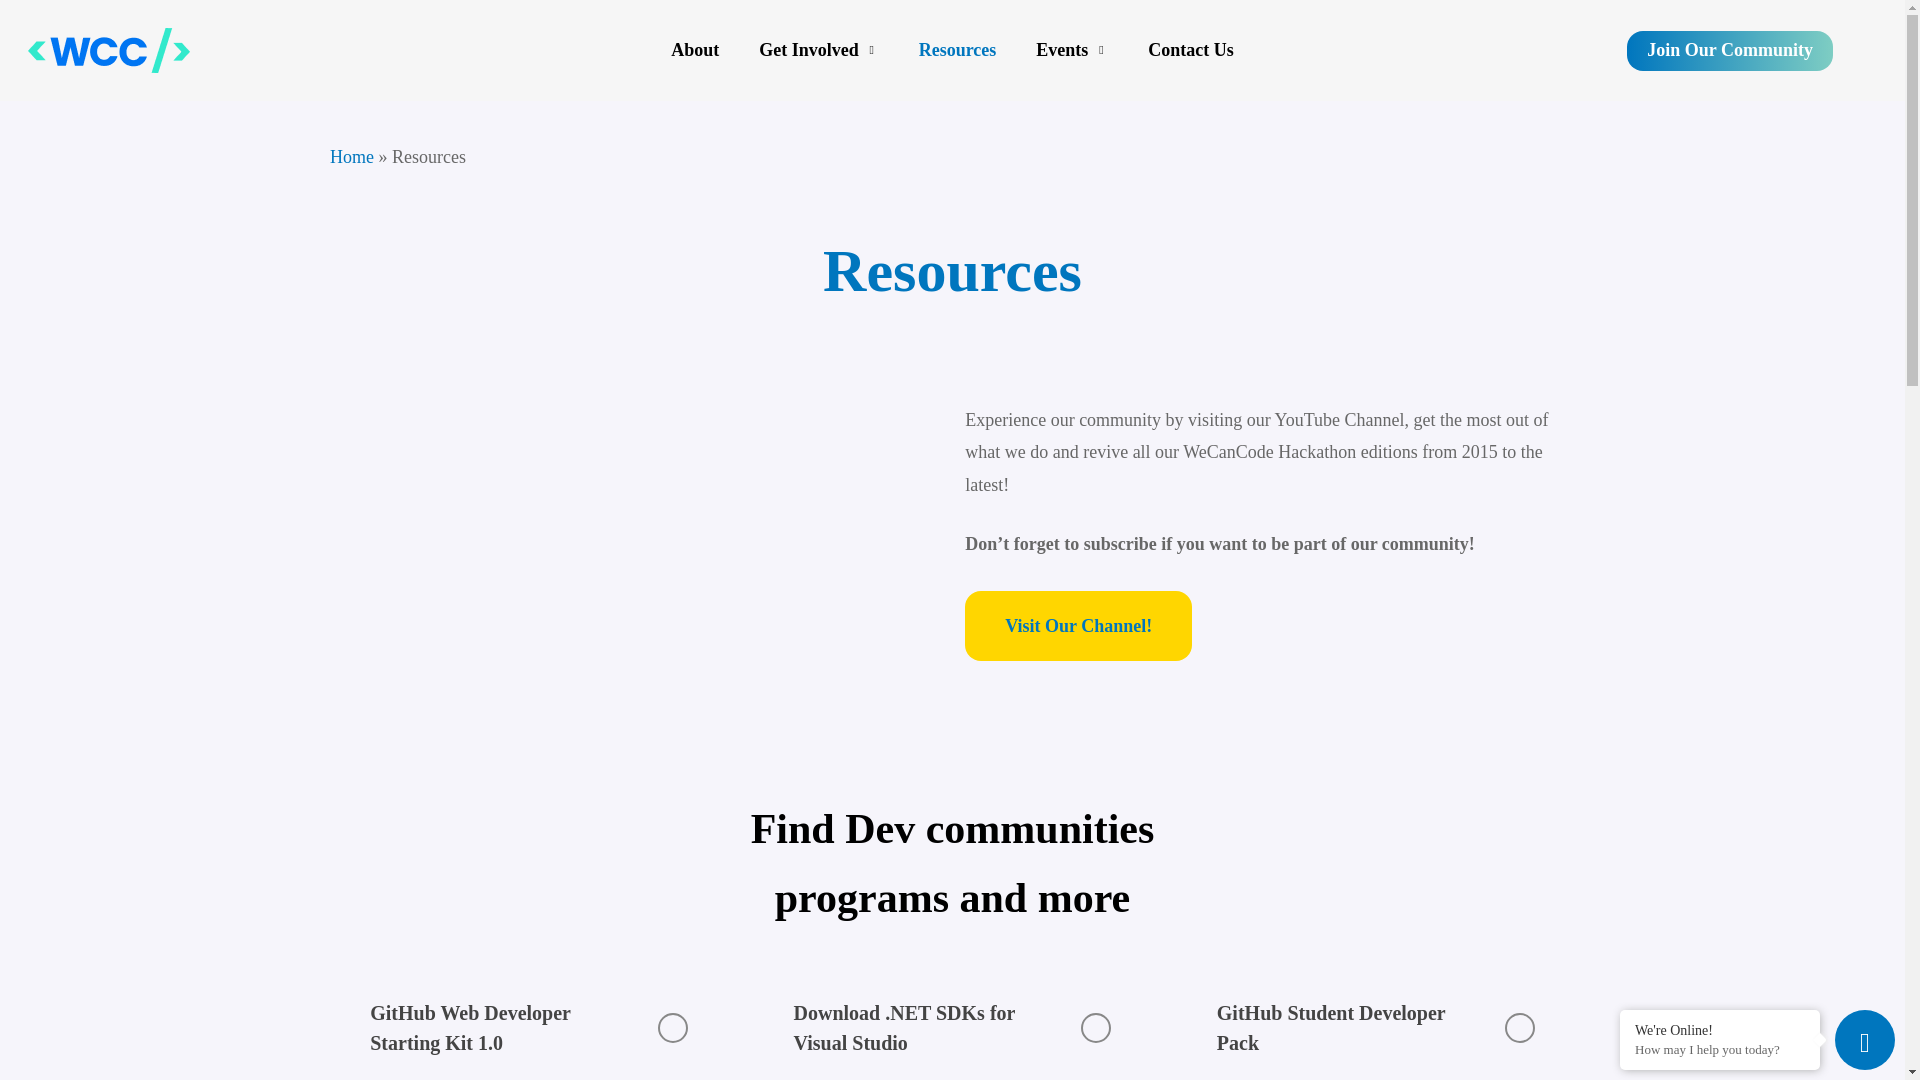 The height and width of the screenshot is (1080, 1920). What do you see at coordinates (352, 156) in the screenshot?
I see `Home` at bounding box center [352, 156].